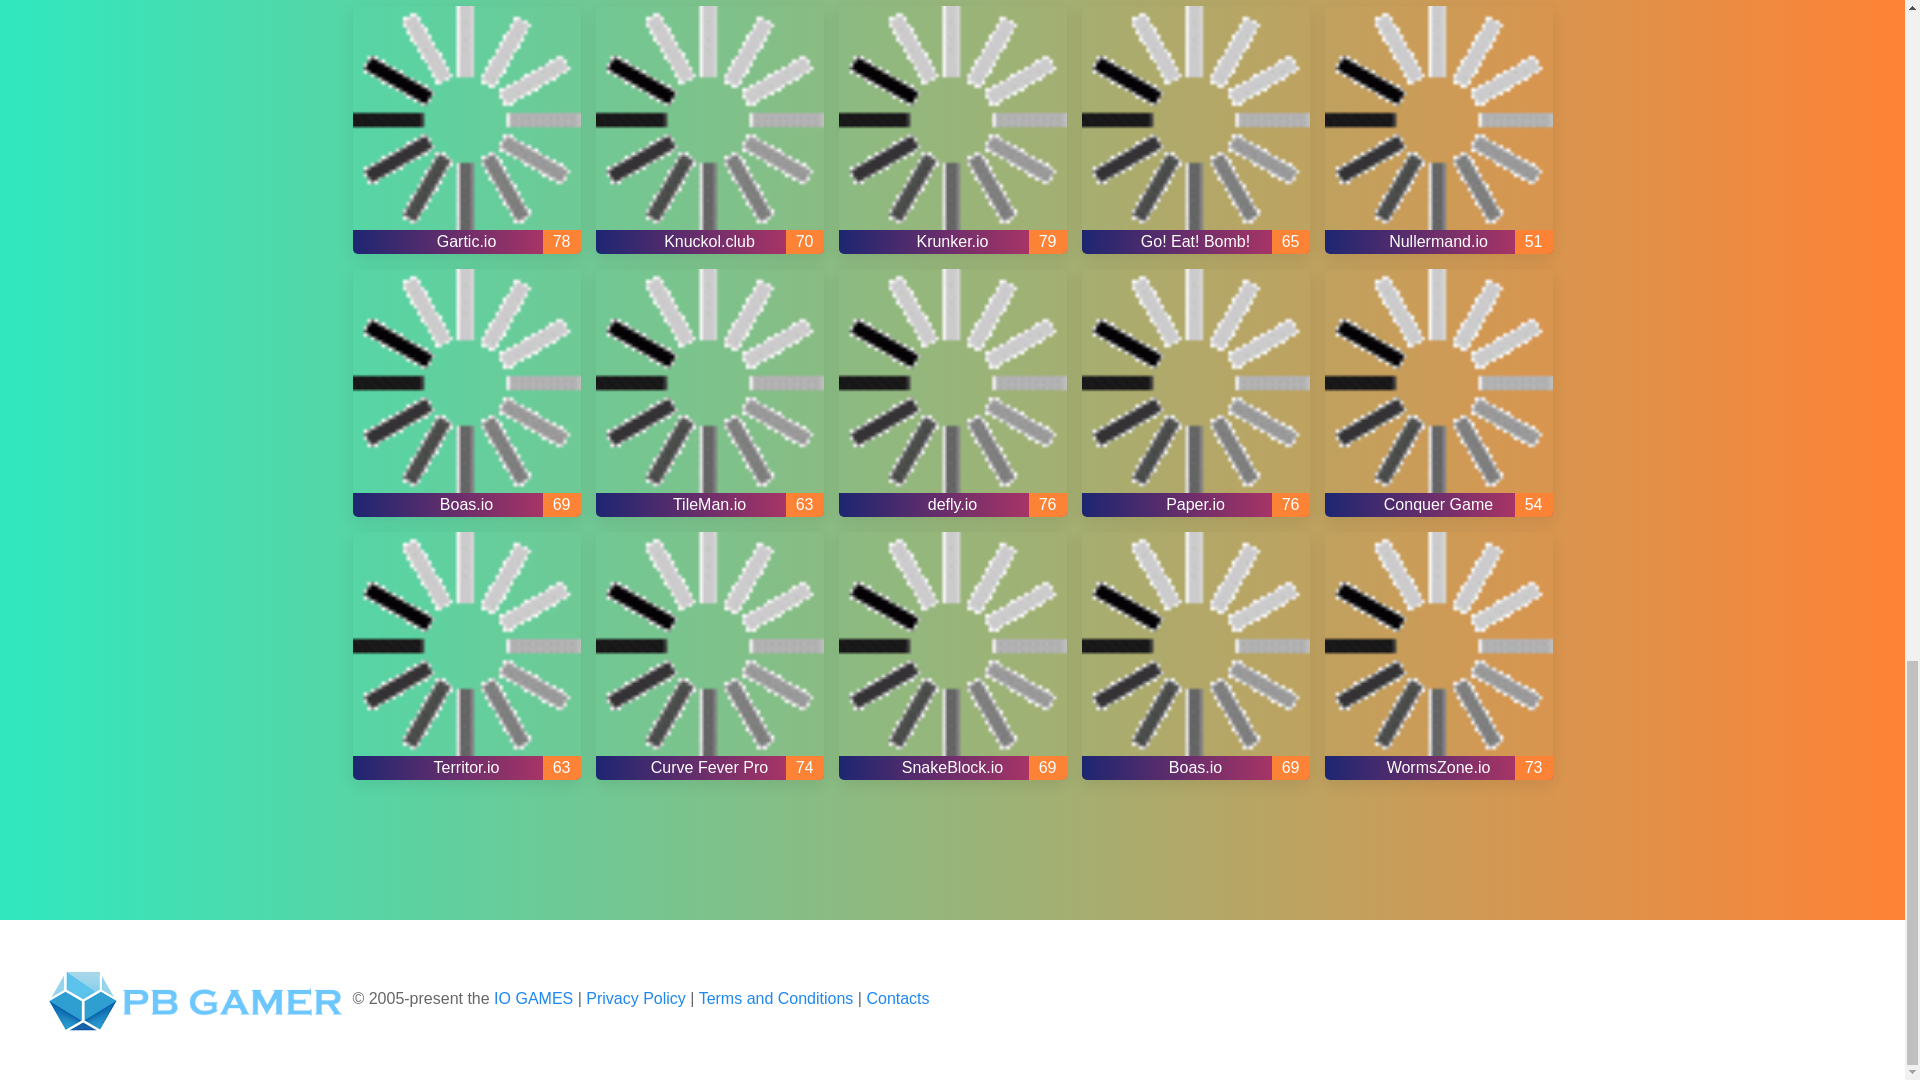 This screenshot has width=1920, height=1080. I want to click on defly.io, so click(951, 392).